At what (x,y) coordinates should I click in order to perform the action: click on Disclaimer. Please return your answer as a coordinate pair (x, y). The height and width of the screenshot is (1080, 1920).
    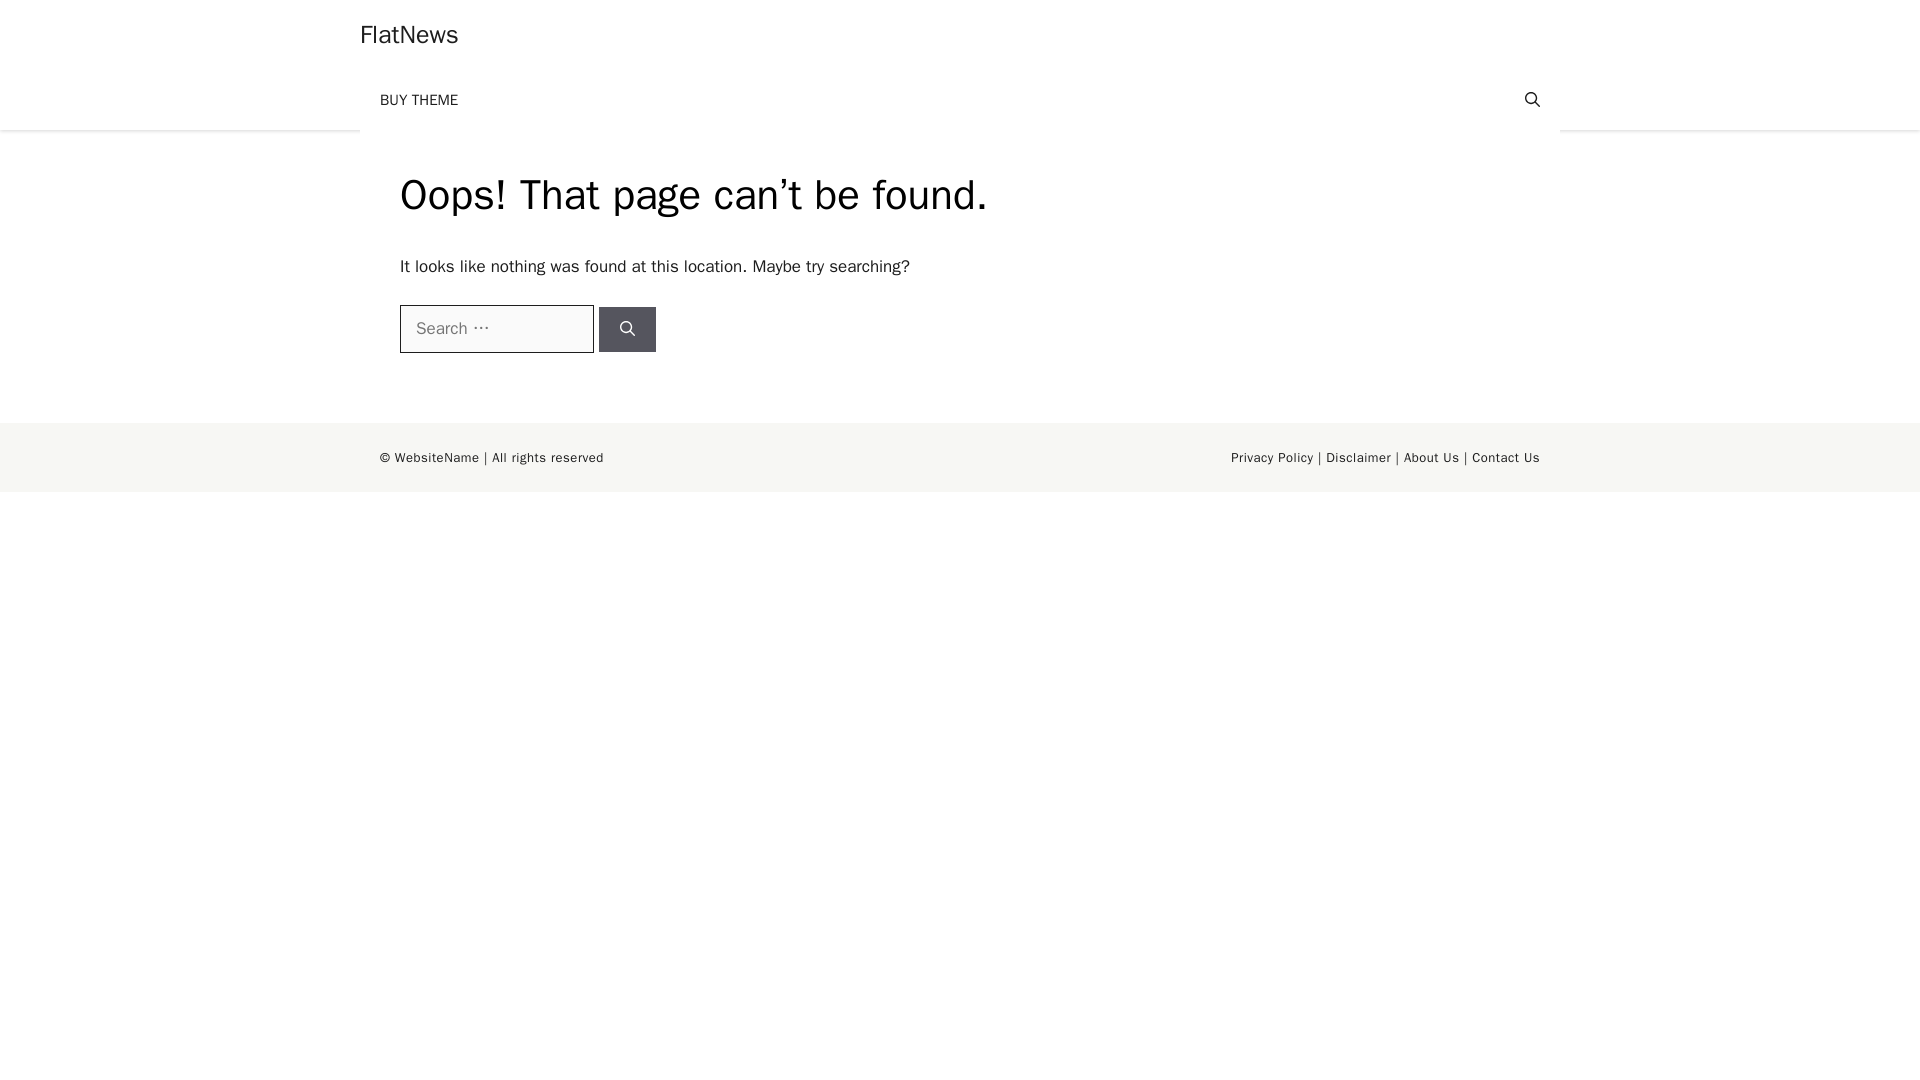
    Looking at the image, I should click on (1358, 457).